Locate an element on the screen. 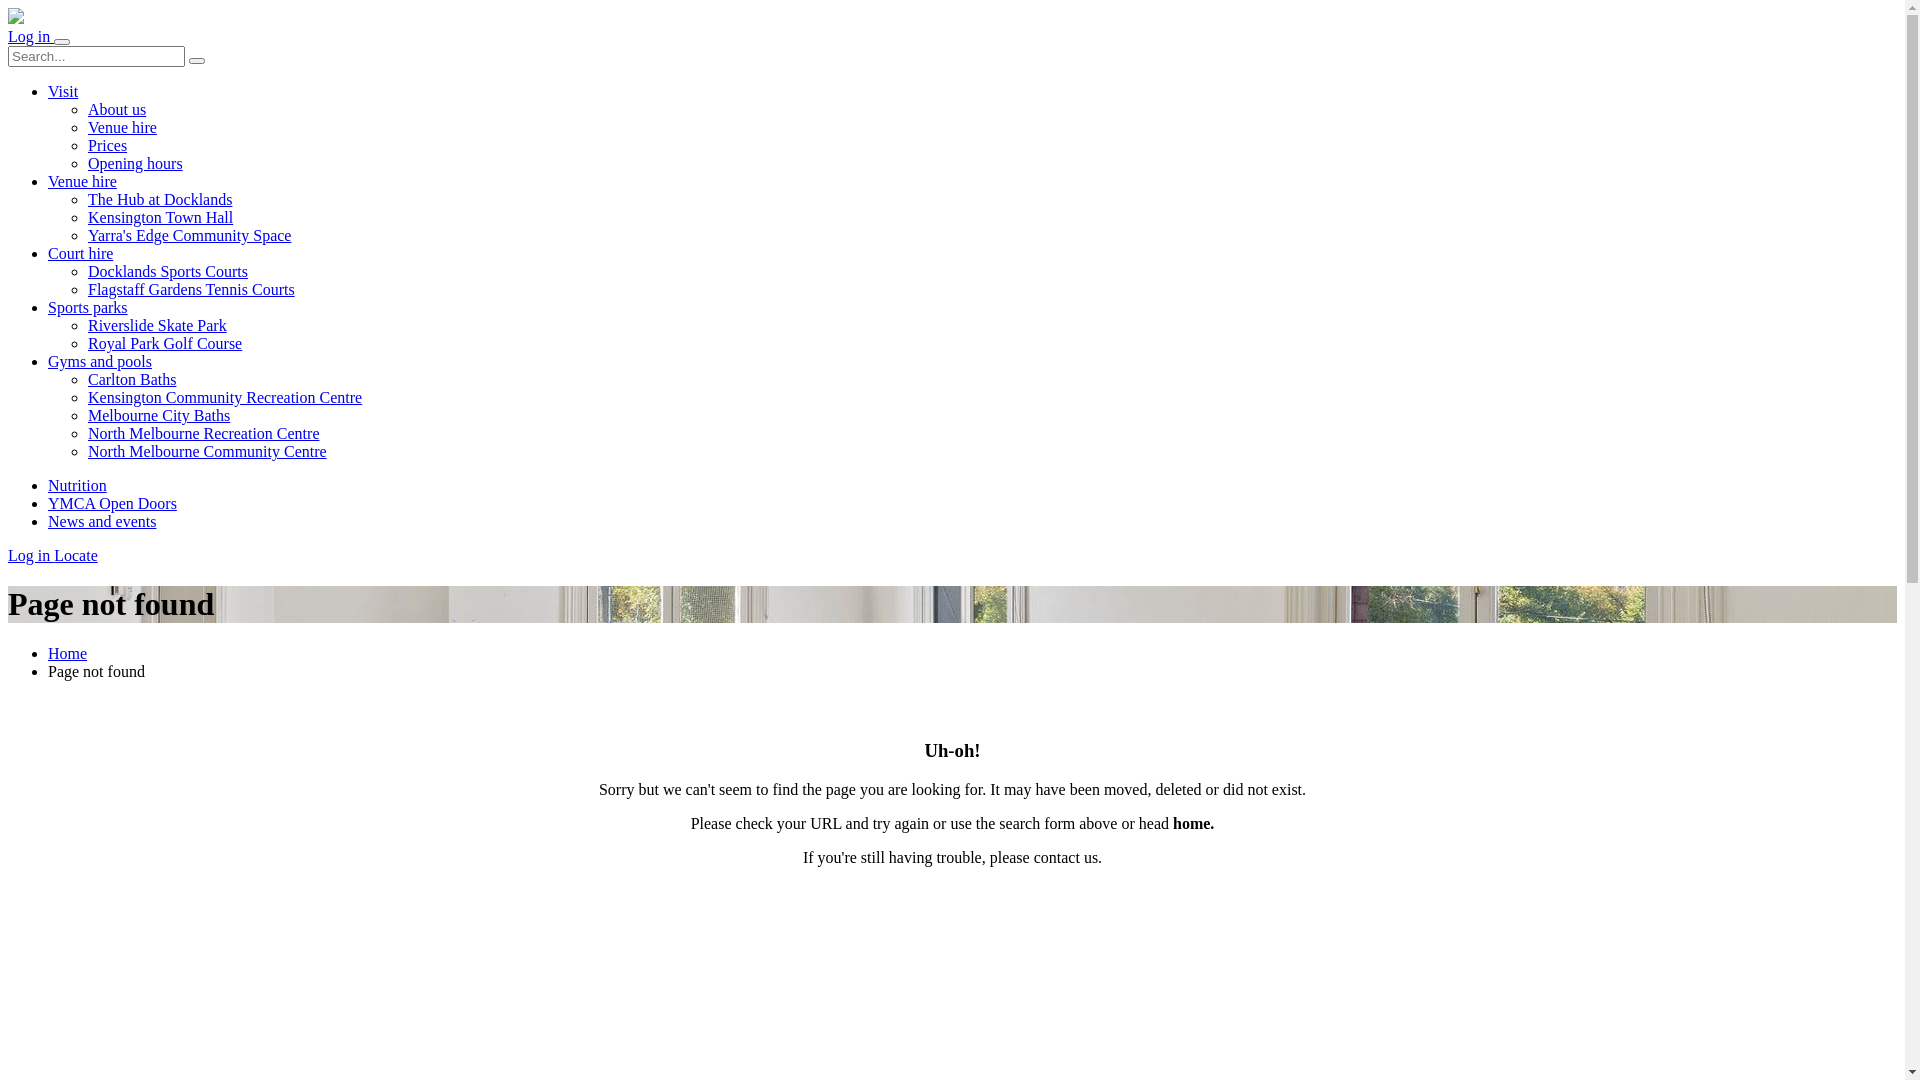  Kensington Community Recreation Centre is located at coordinates (225, 398).